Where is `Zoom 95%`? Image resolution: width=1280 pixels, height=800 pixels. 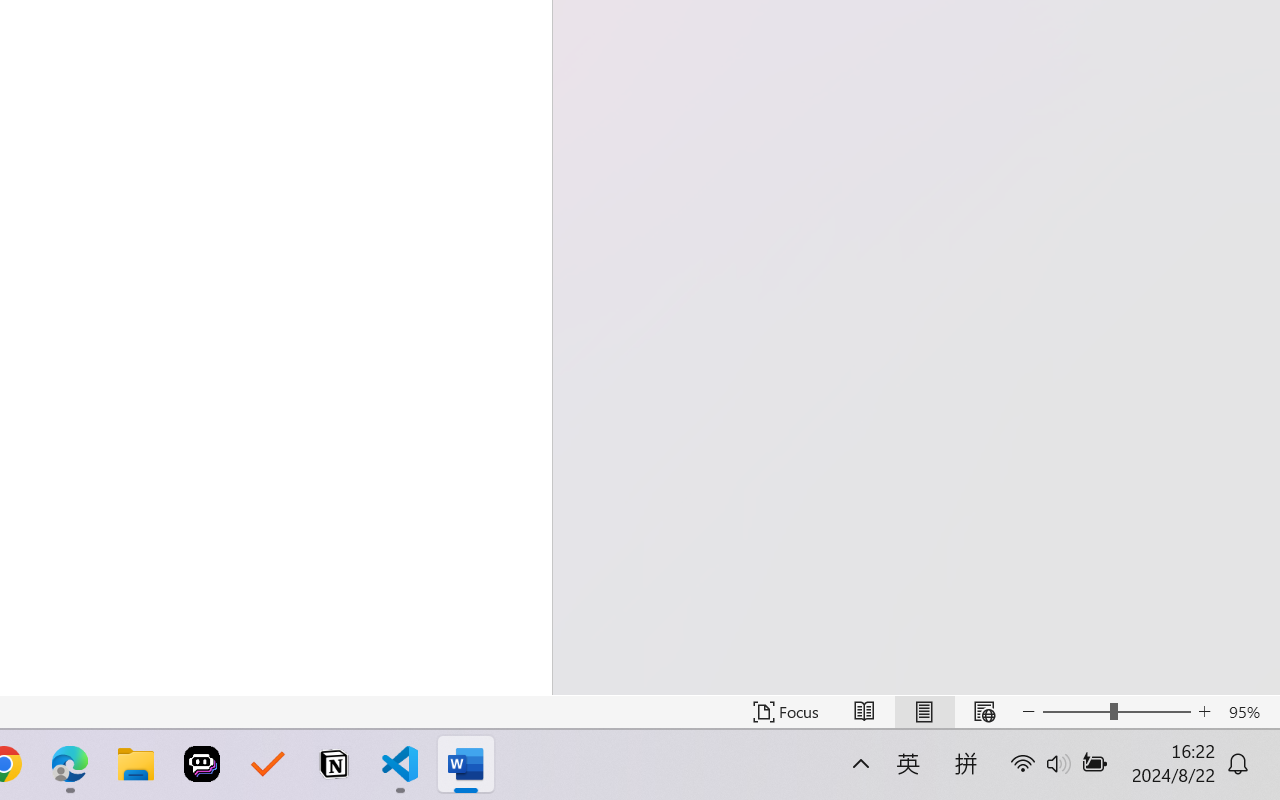
Zoom 95% is located at coordinates (1249, 712).